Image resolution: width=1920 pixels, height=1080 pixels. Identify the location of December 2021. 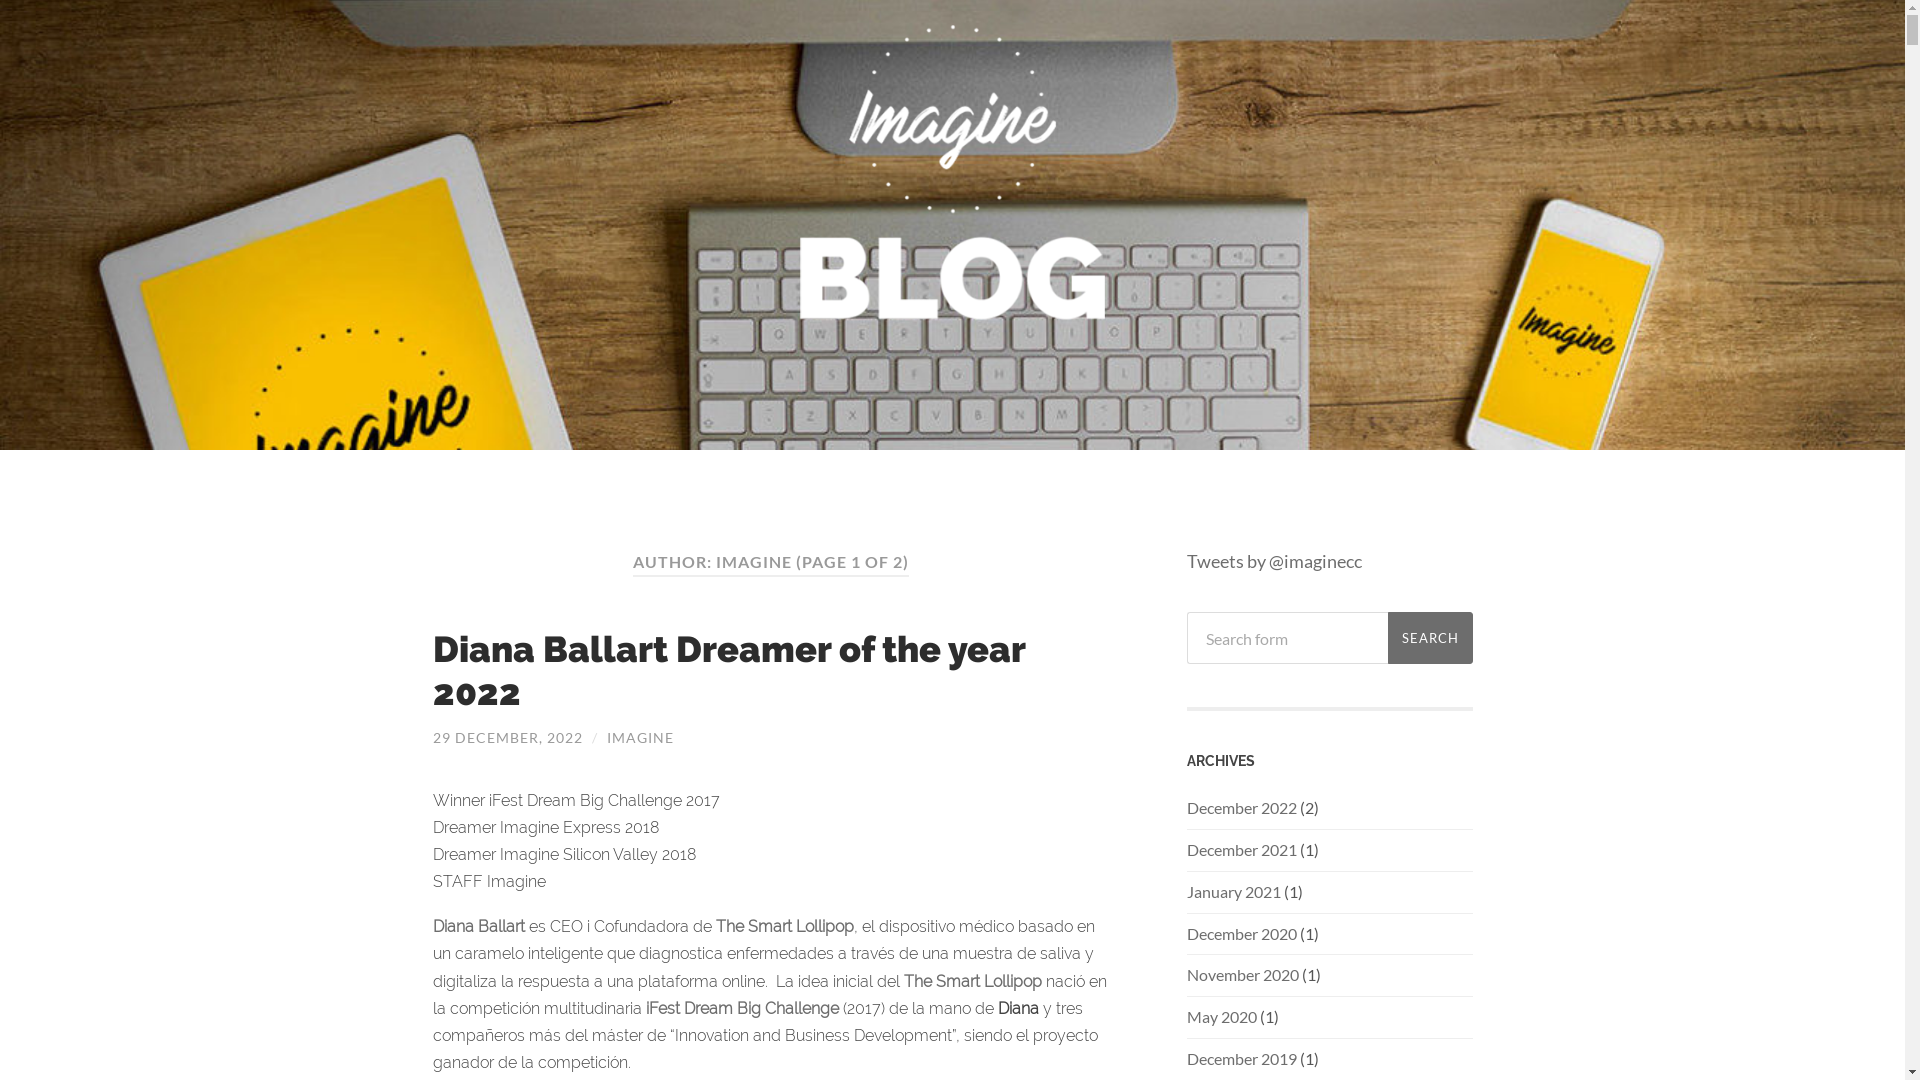
(1241, 850).